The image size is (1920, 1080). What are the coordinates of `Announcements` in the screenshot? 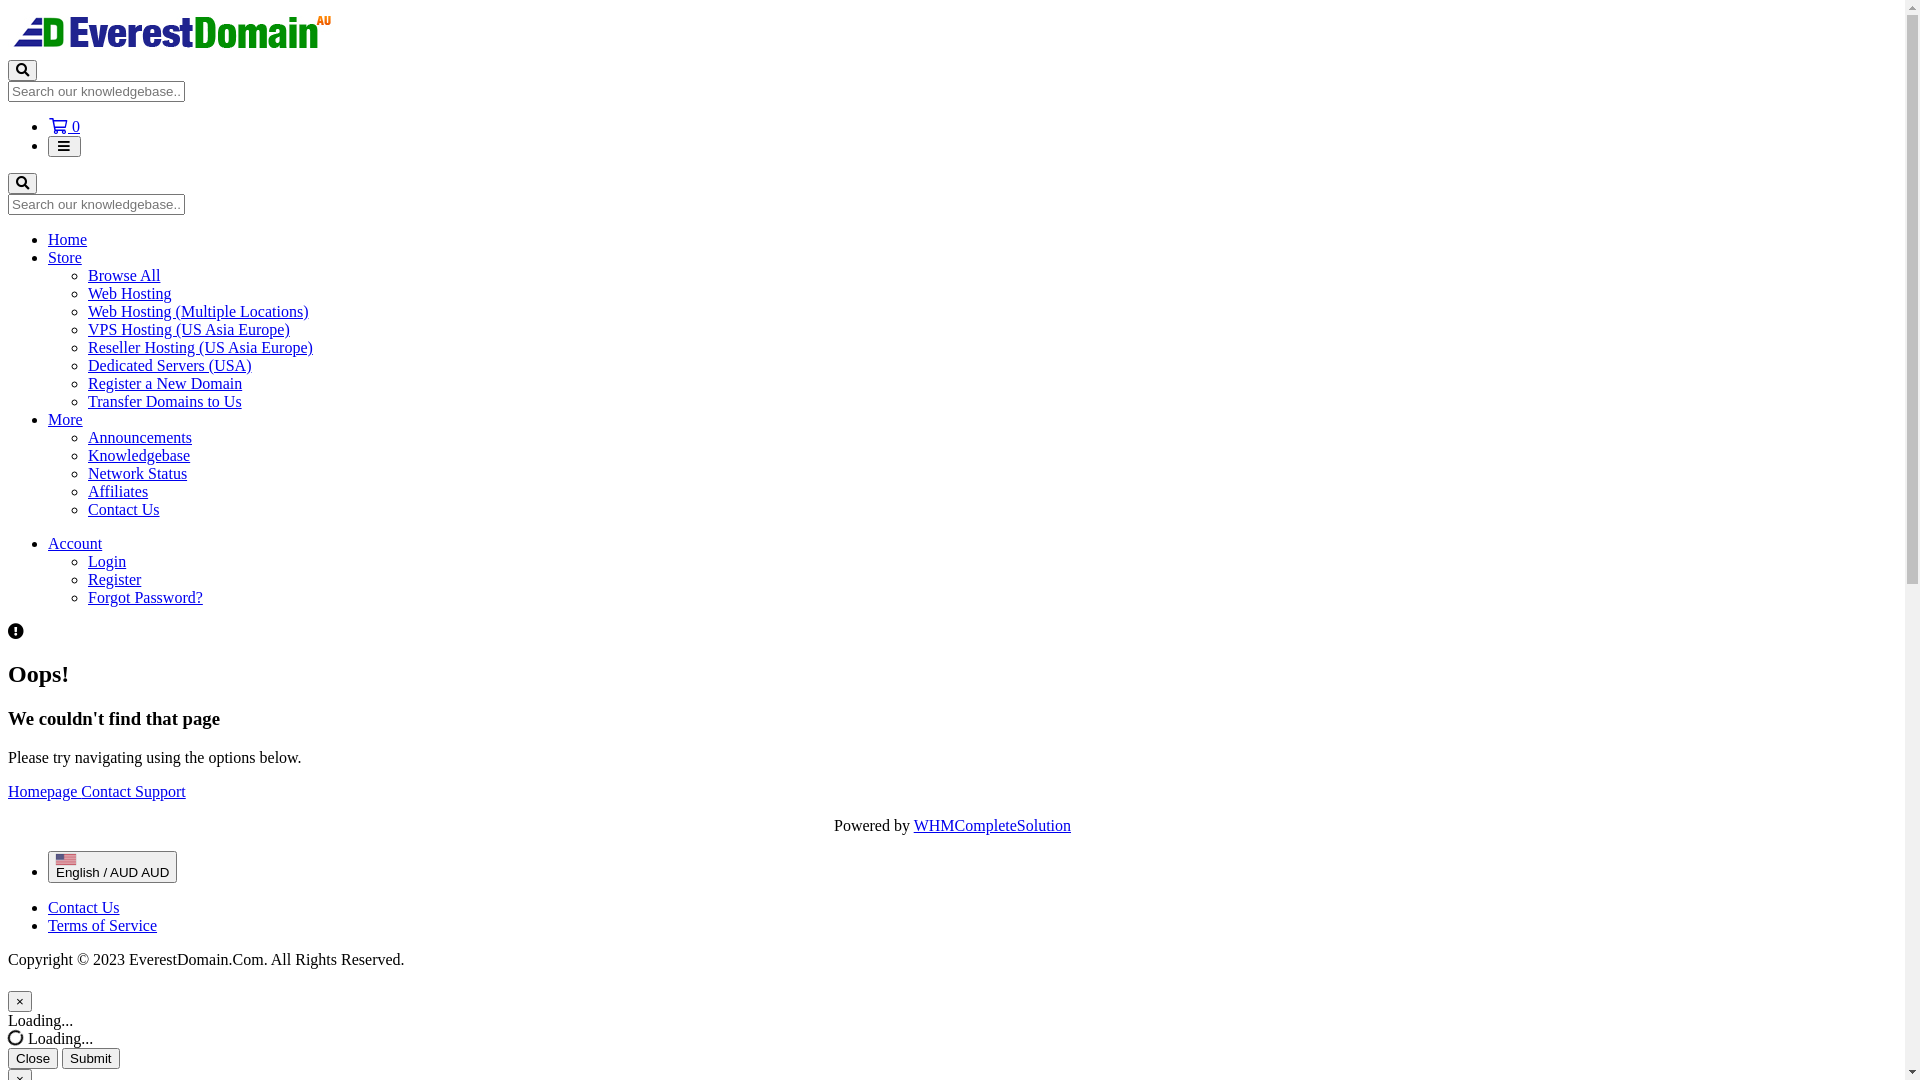 It's located at (140, 438).